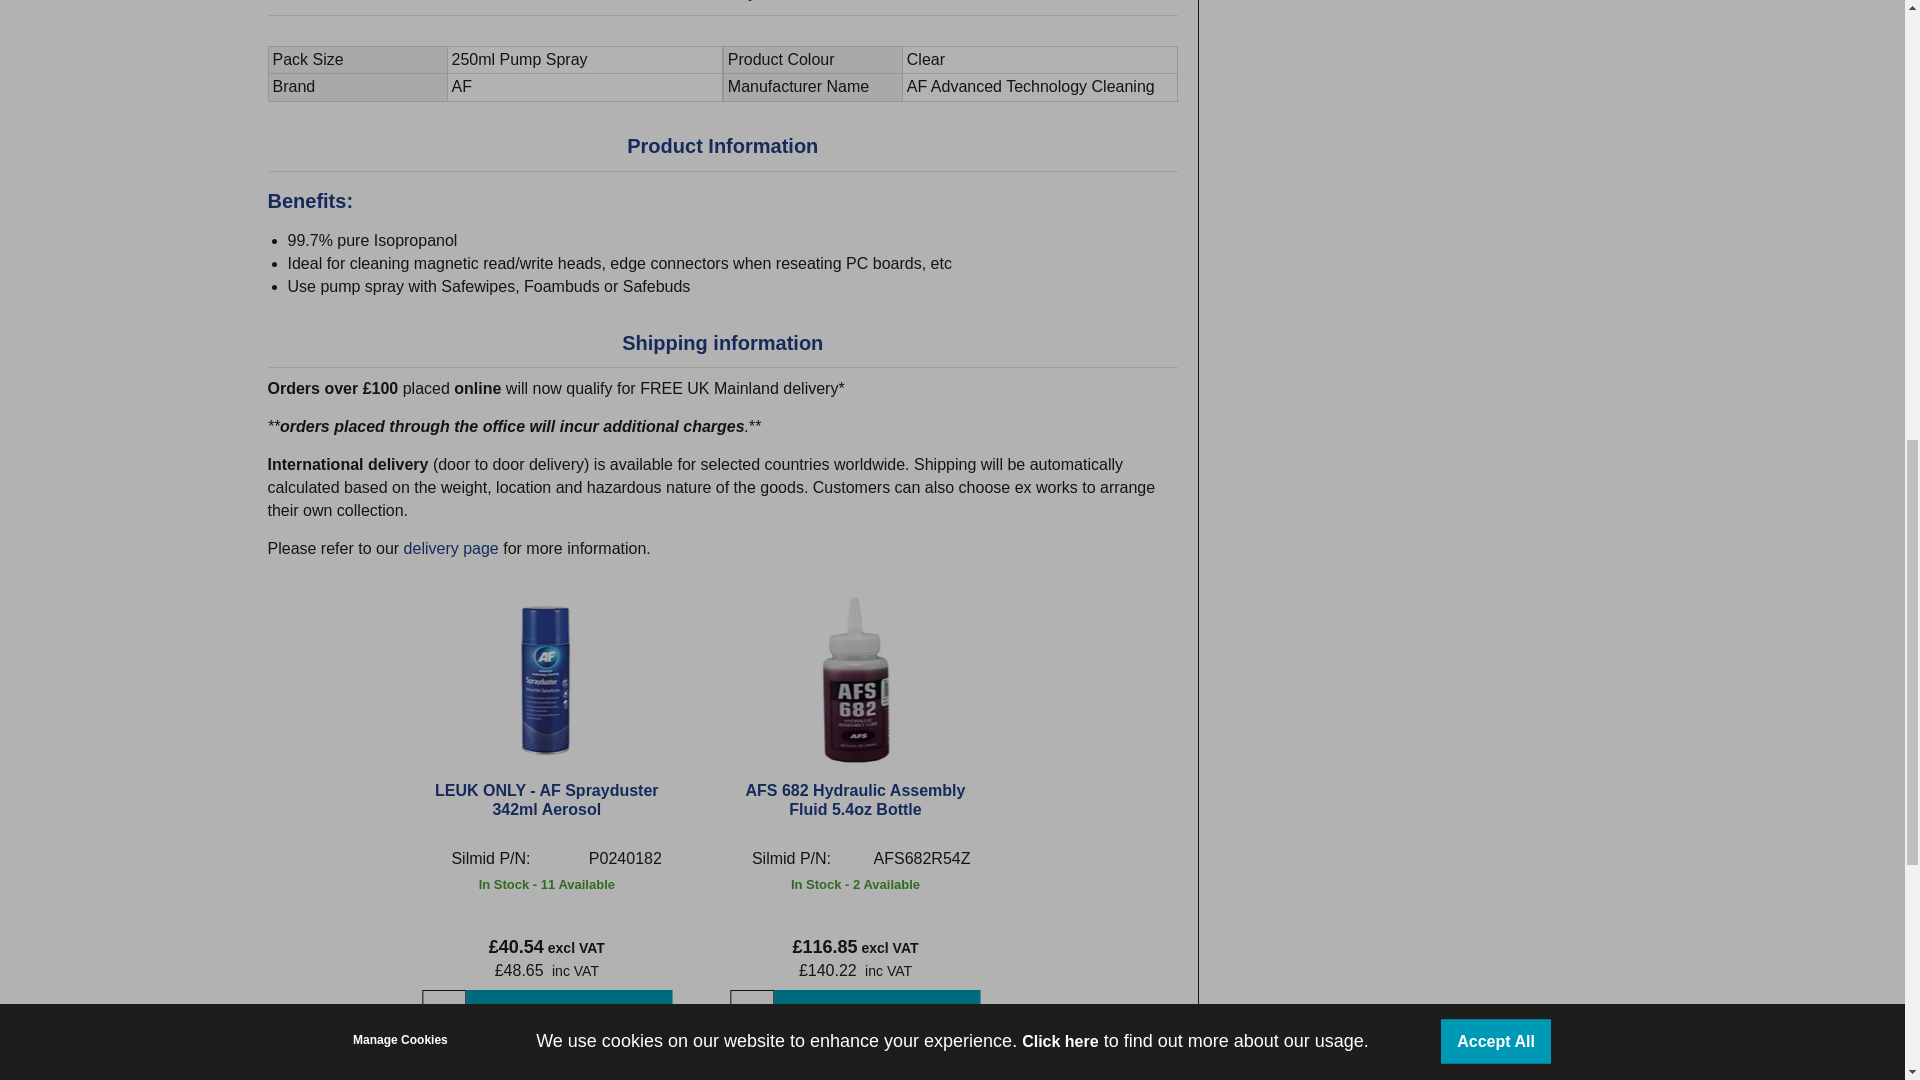  I want to click on 1, so click(751, 1012).